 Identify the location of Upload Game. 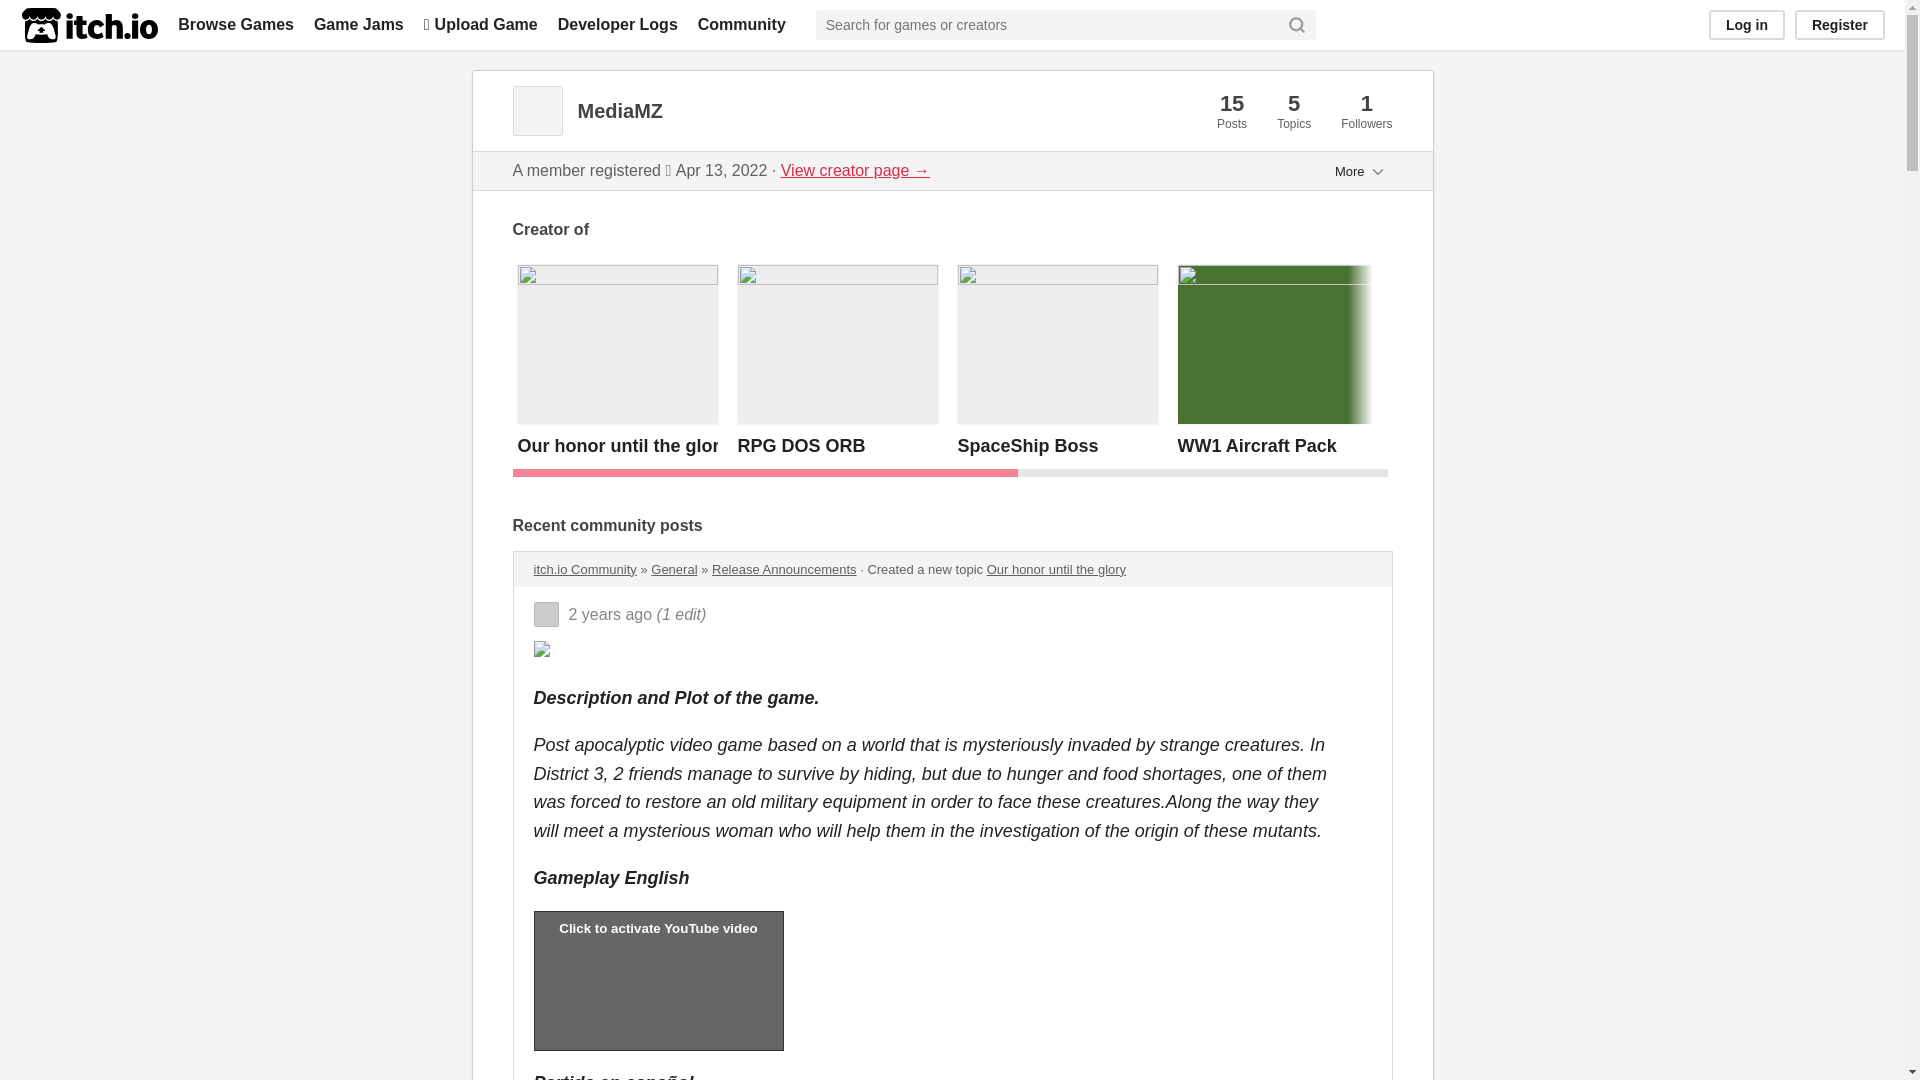
(480, 24).